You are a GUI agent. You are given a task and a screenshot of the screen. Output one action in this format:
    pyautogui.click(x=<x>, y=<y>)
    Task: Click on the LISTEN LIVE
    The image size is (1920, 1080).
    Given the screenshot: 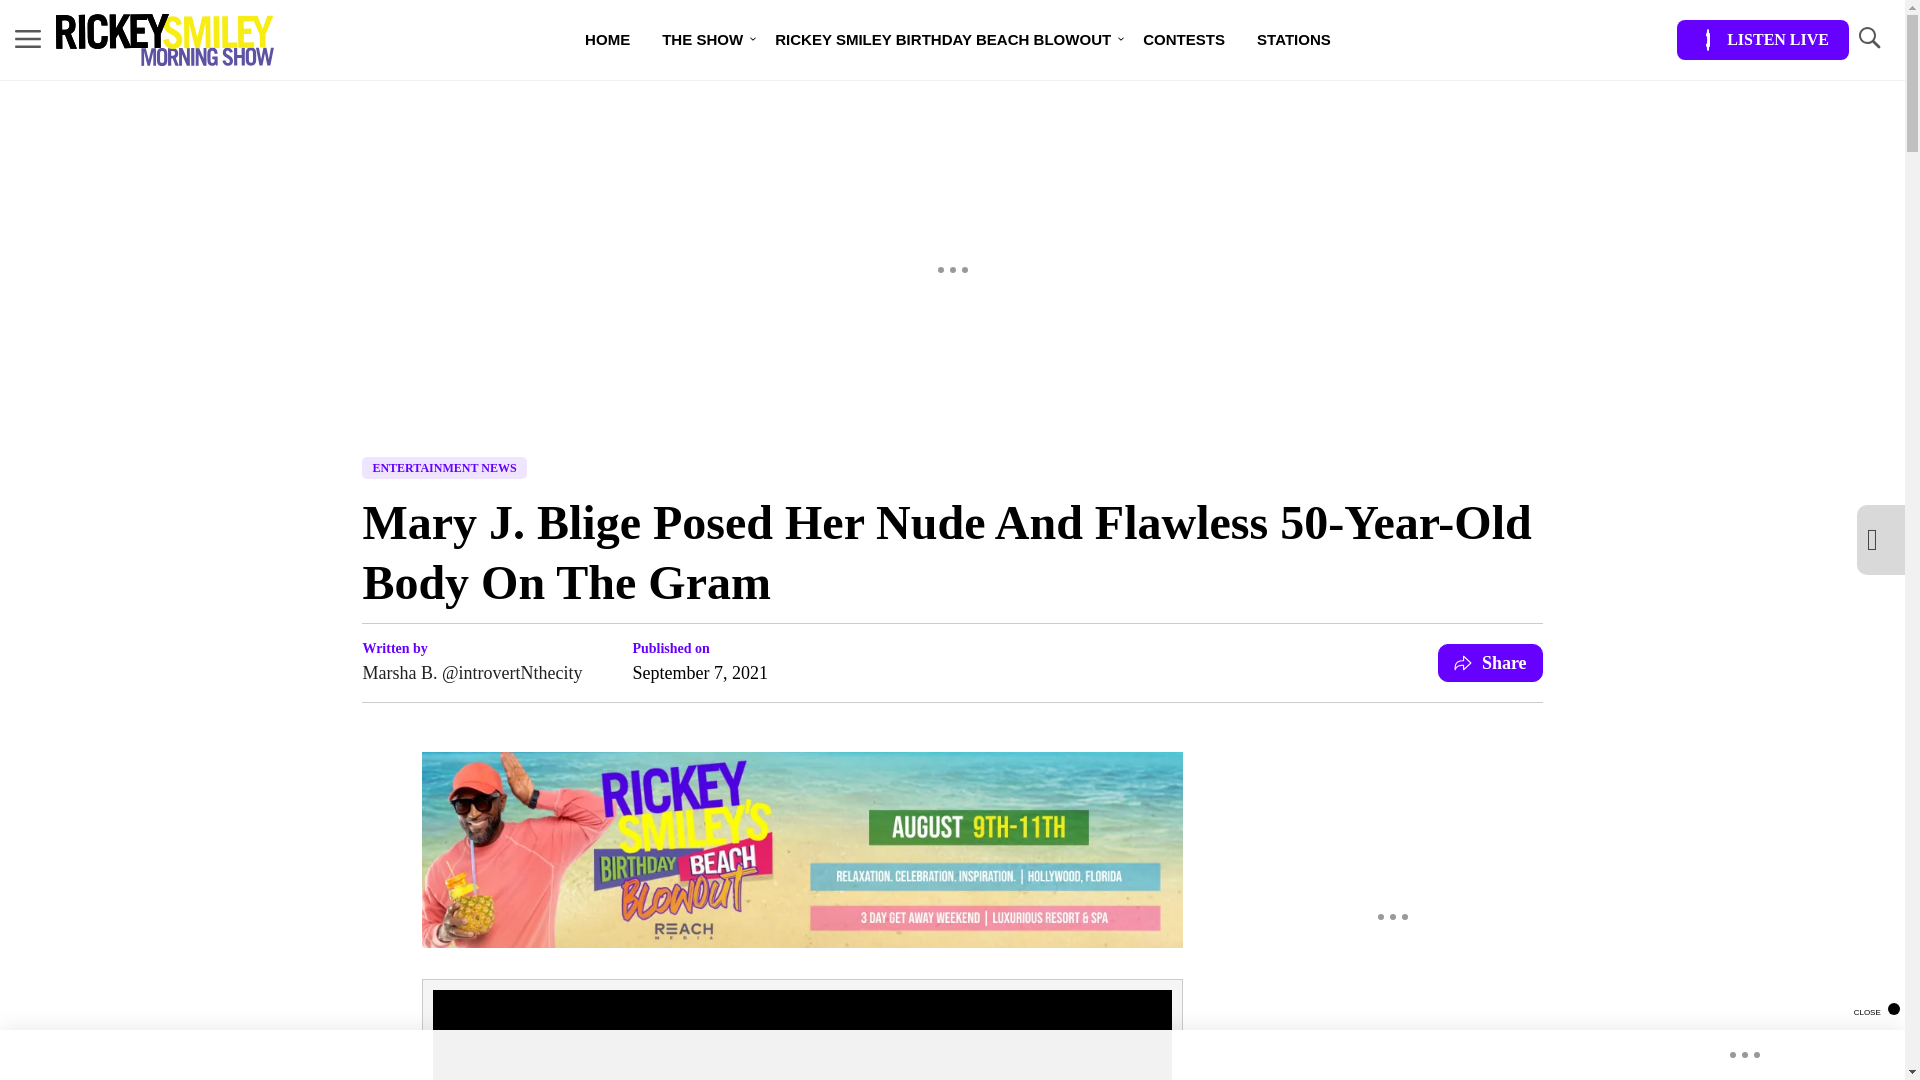 What is the action you would take?
    pyautogui.click(x=1762, y=40)
    